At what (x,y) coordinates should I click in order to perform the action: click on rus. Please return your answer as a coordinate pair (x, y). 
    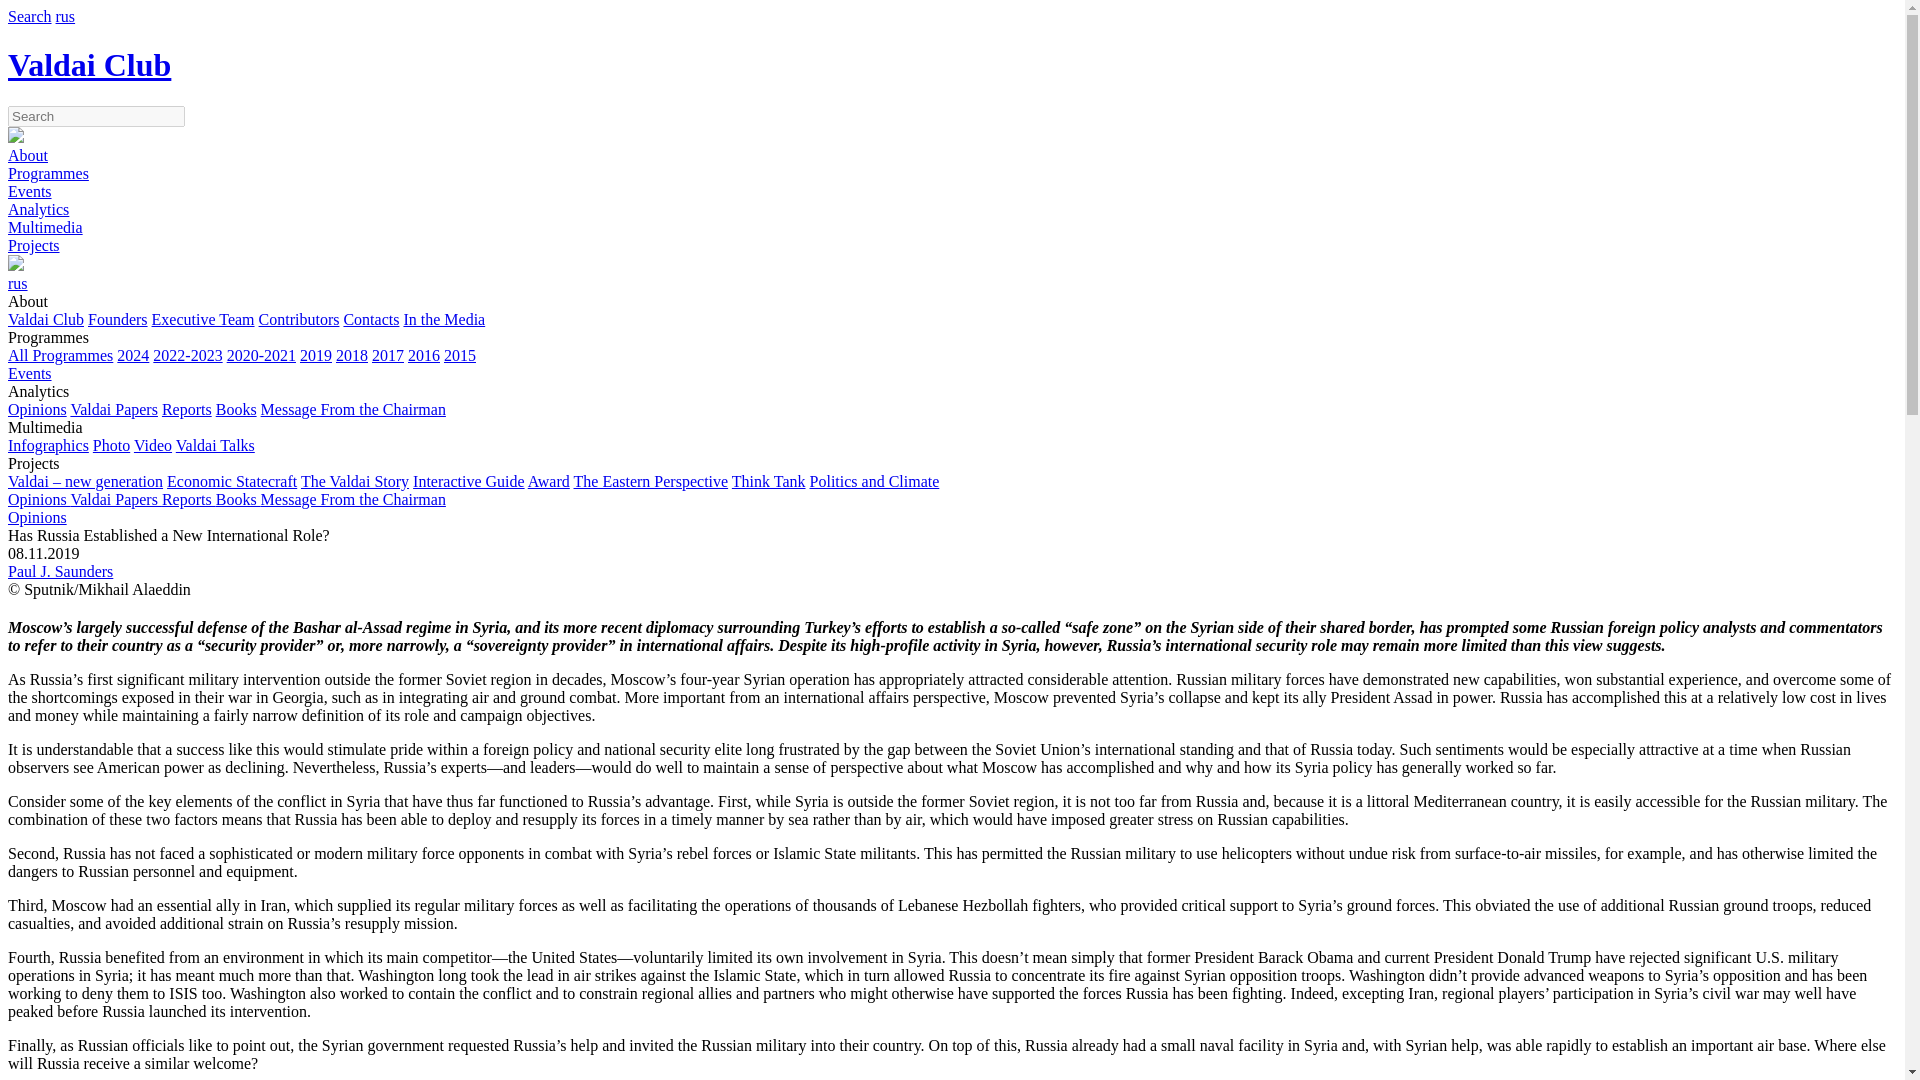
    Looking at the image, I should click on (66, 16).